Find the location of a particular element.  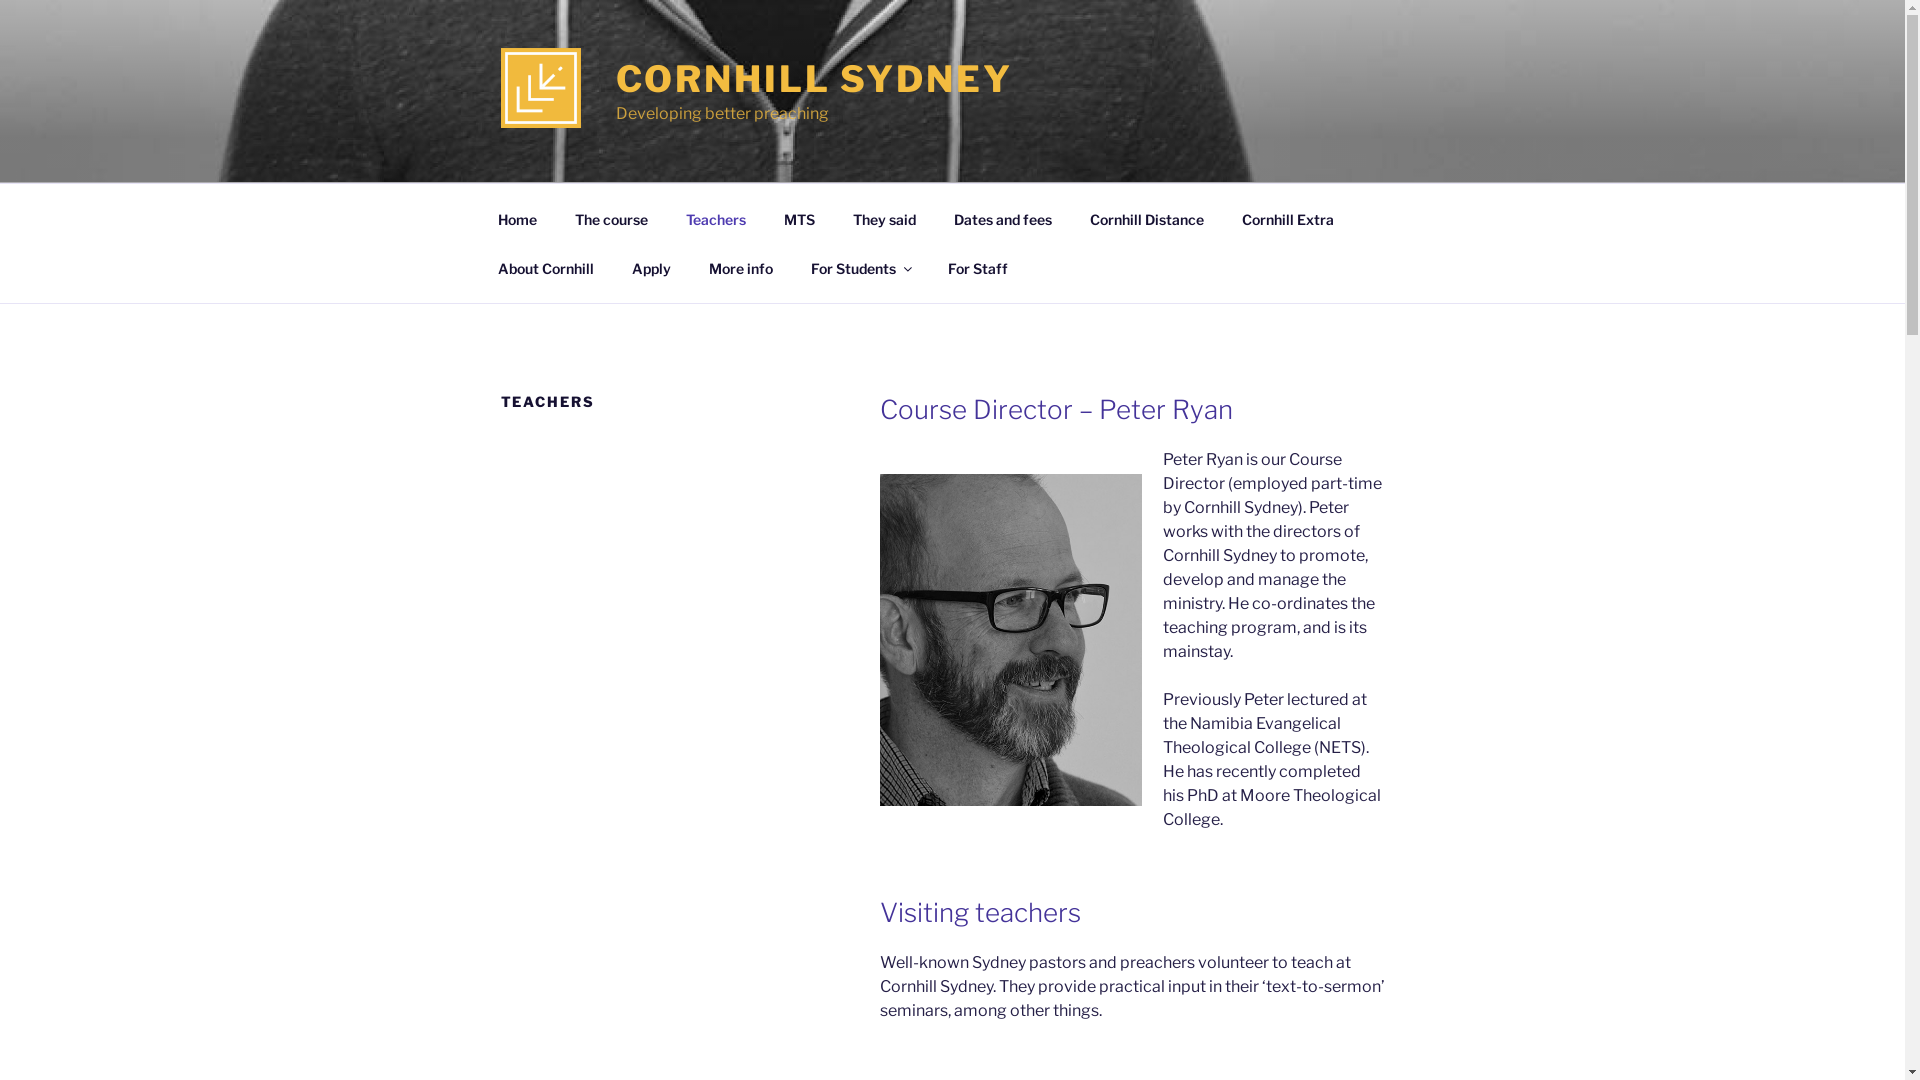

More info is located at coordinates (742, 268).